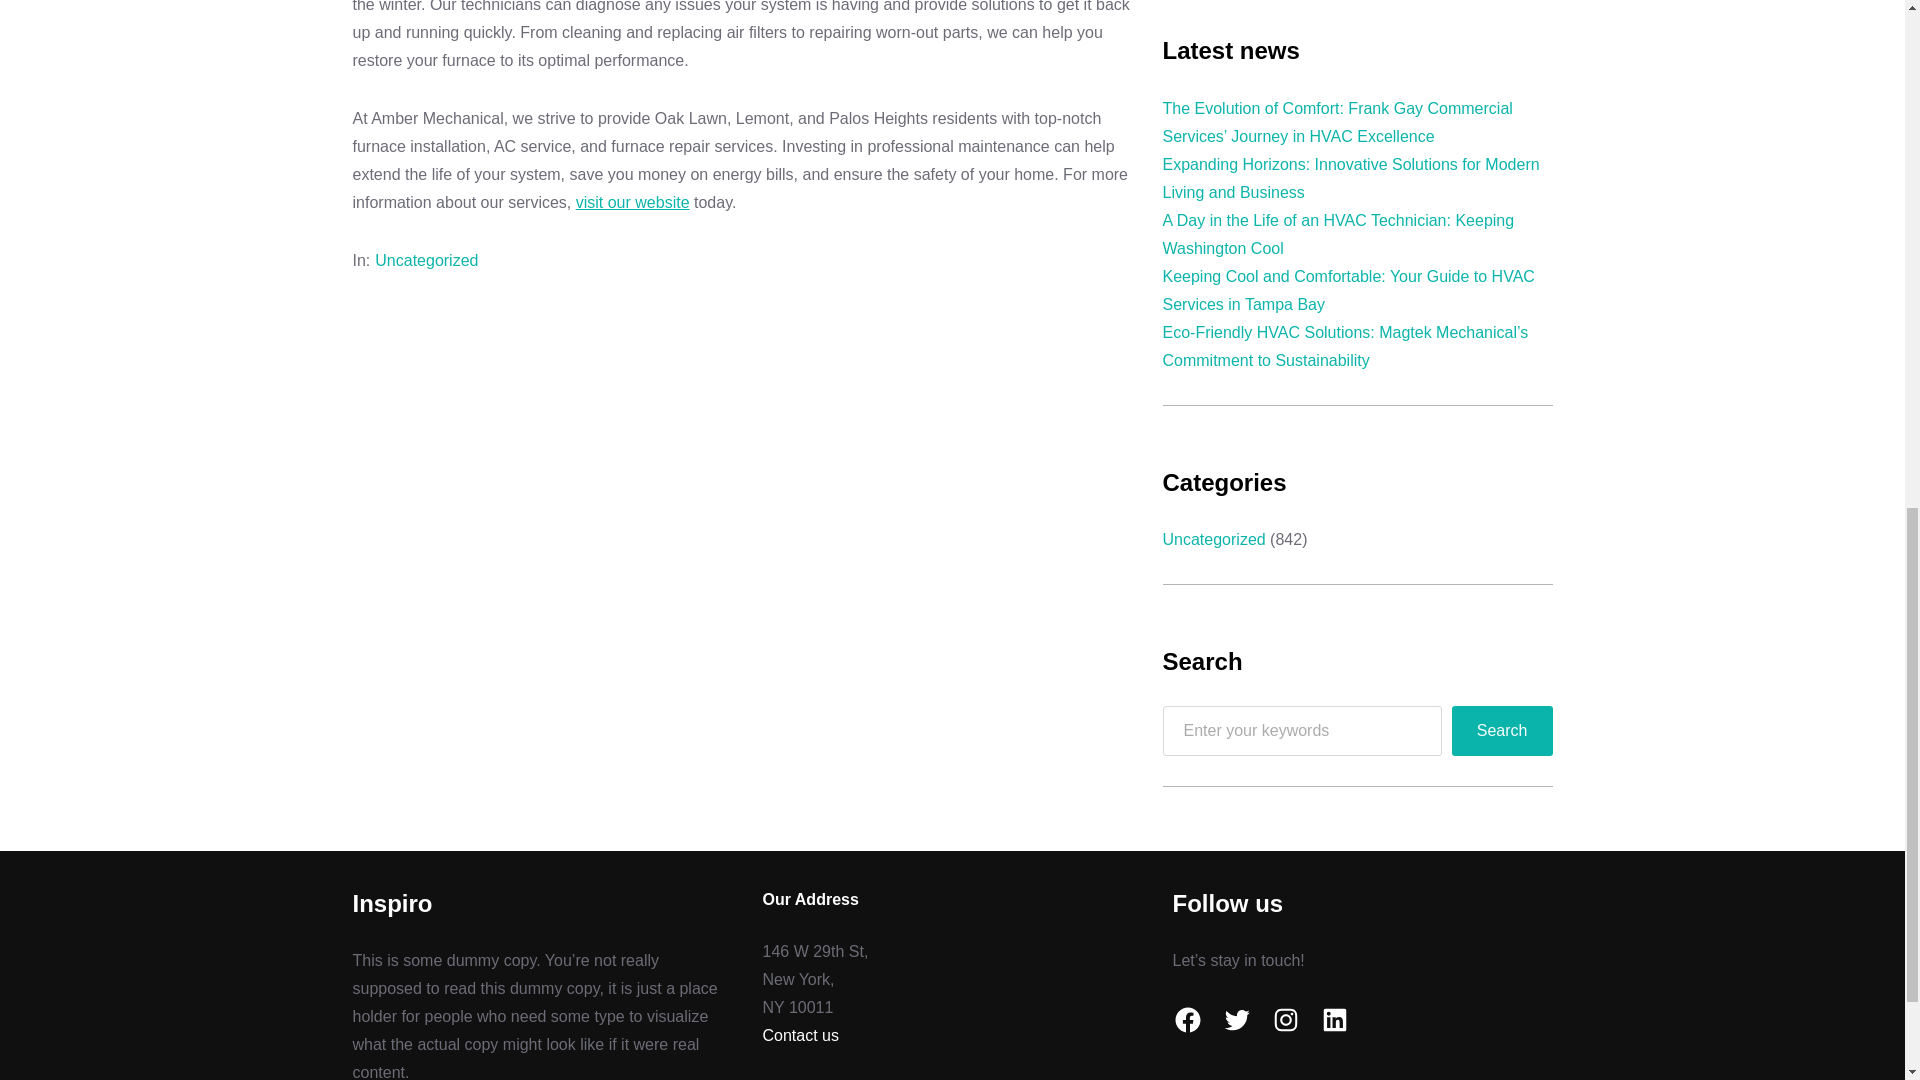  What do you see at coordinates (1502, 731) in the screenshot?
I see `Search` at bounding box center [1502, 731].